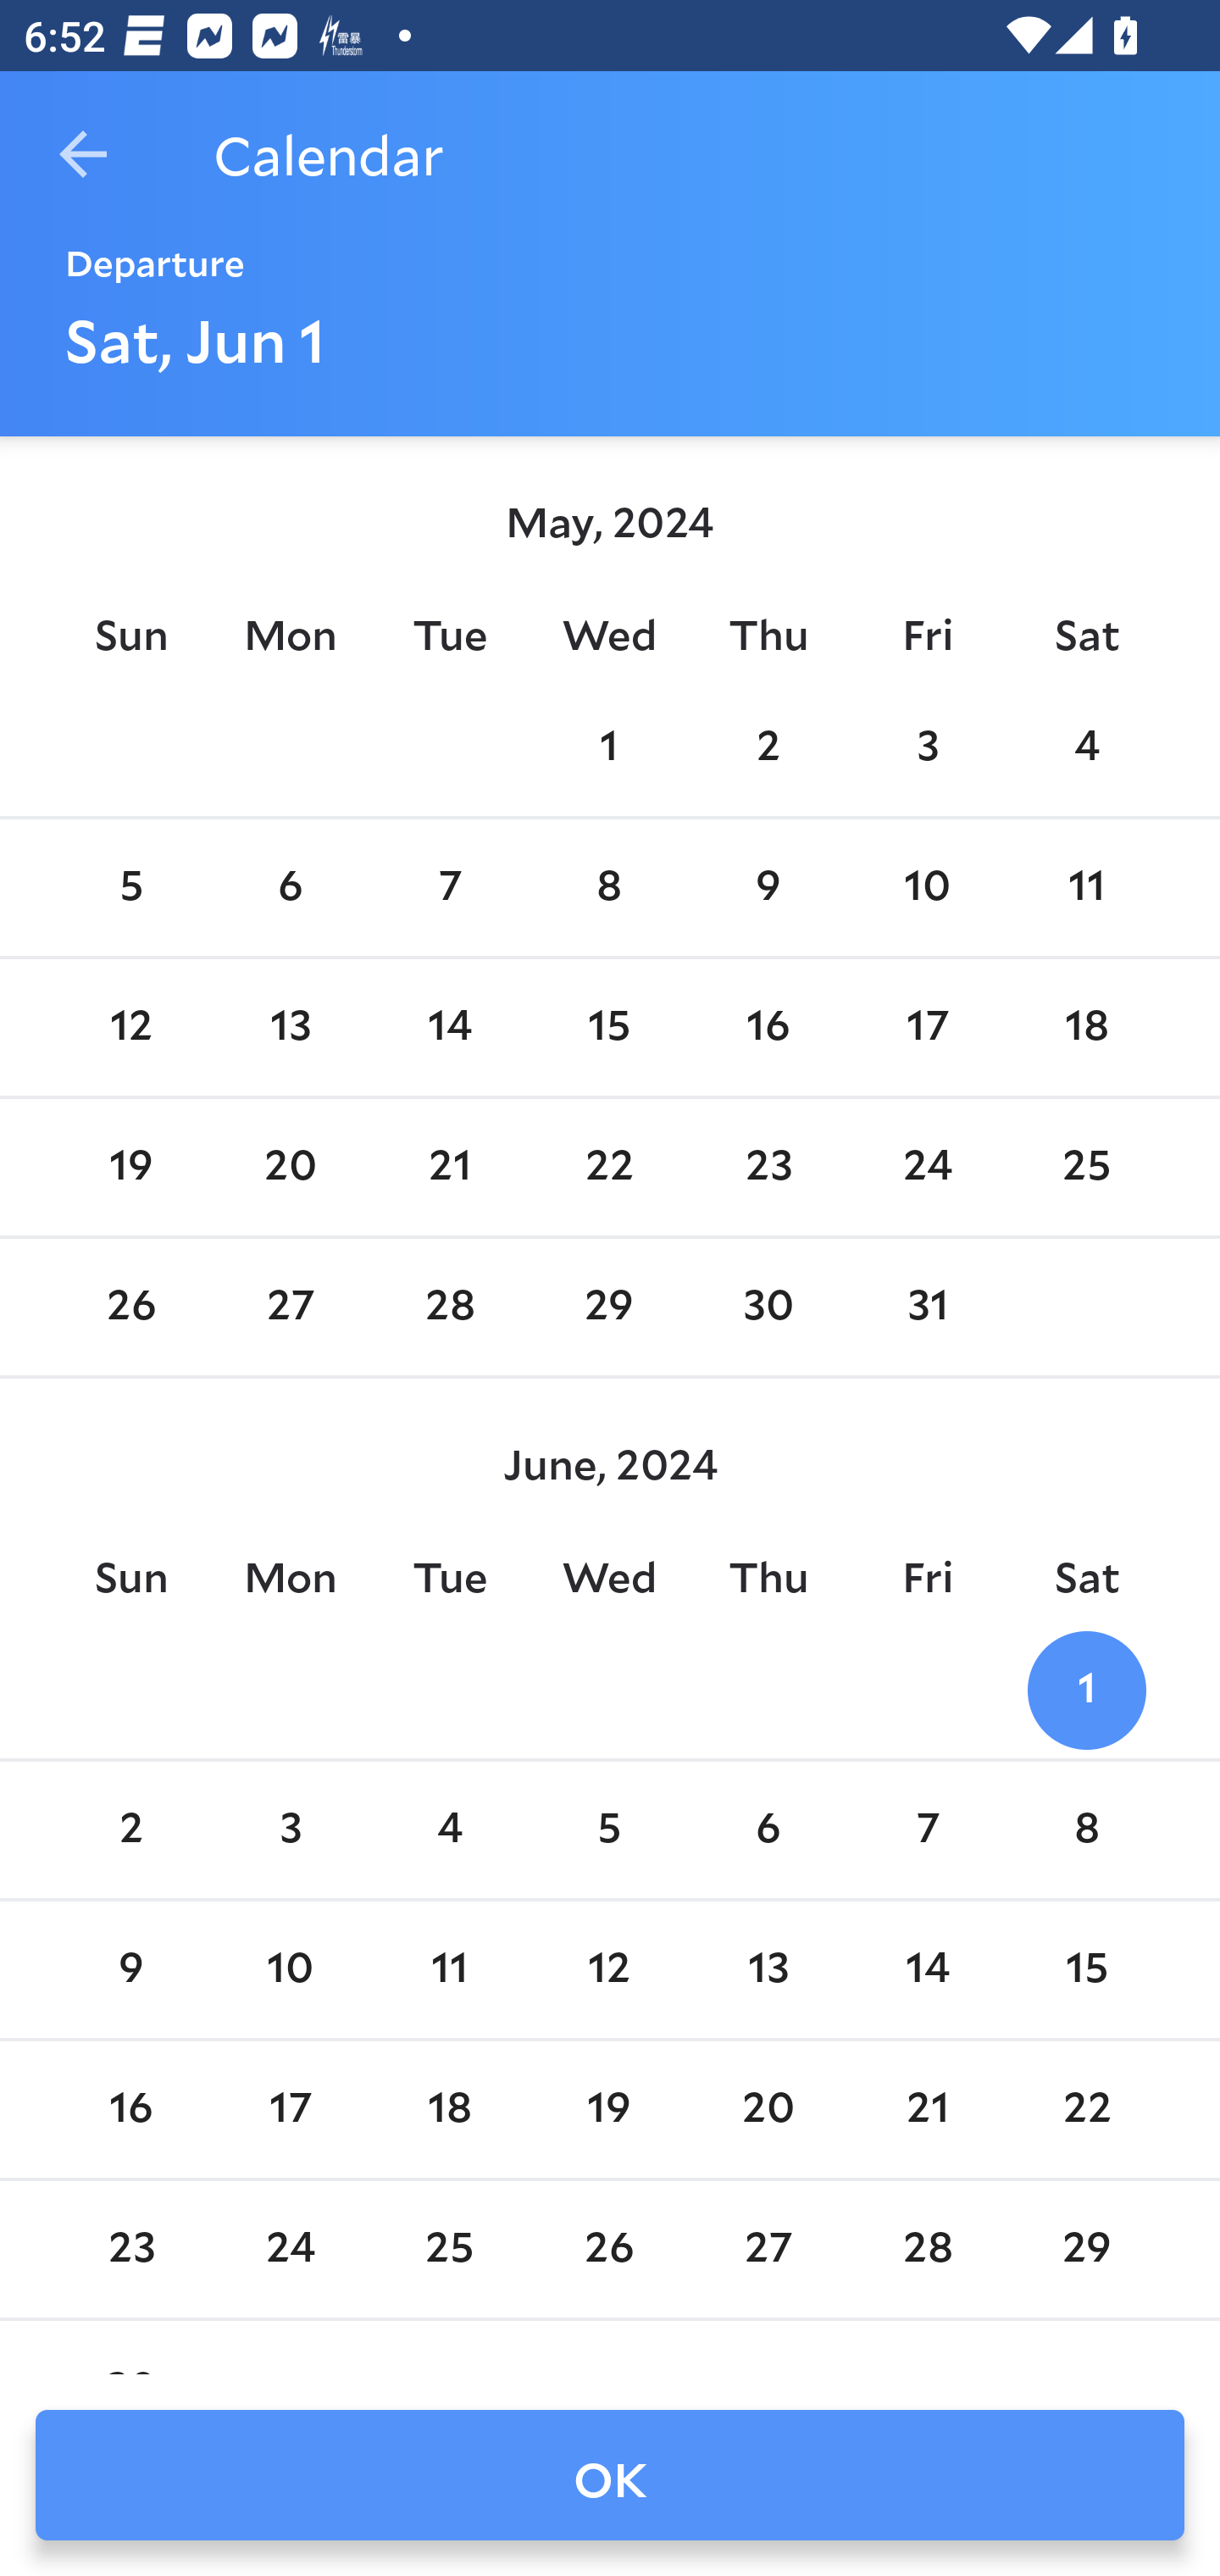 Image resolution: width=1220 pixels, height=2576 pixels. What do you see at coordinates (1086, 1970) in the screenshot?
I see `15` at bounding box center [1086, 1970].